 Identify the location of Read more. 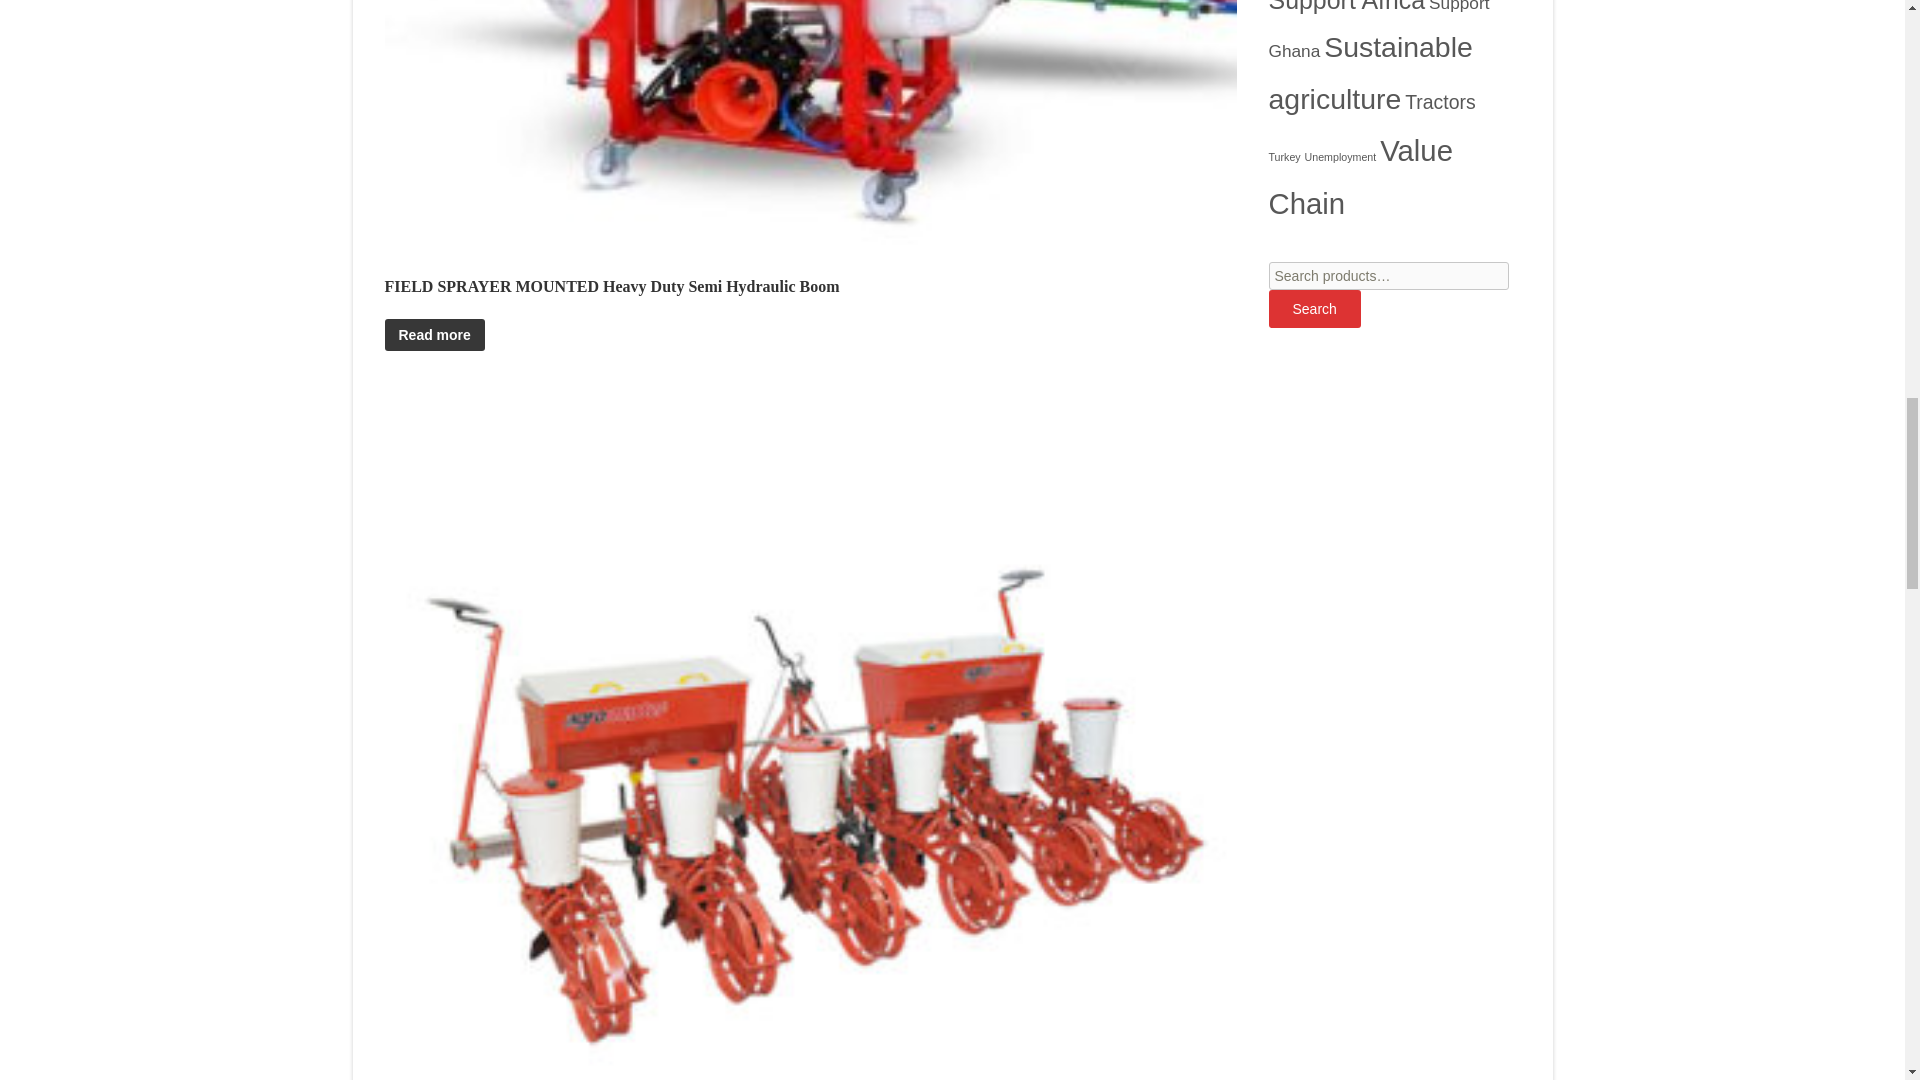
(434, 334).